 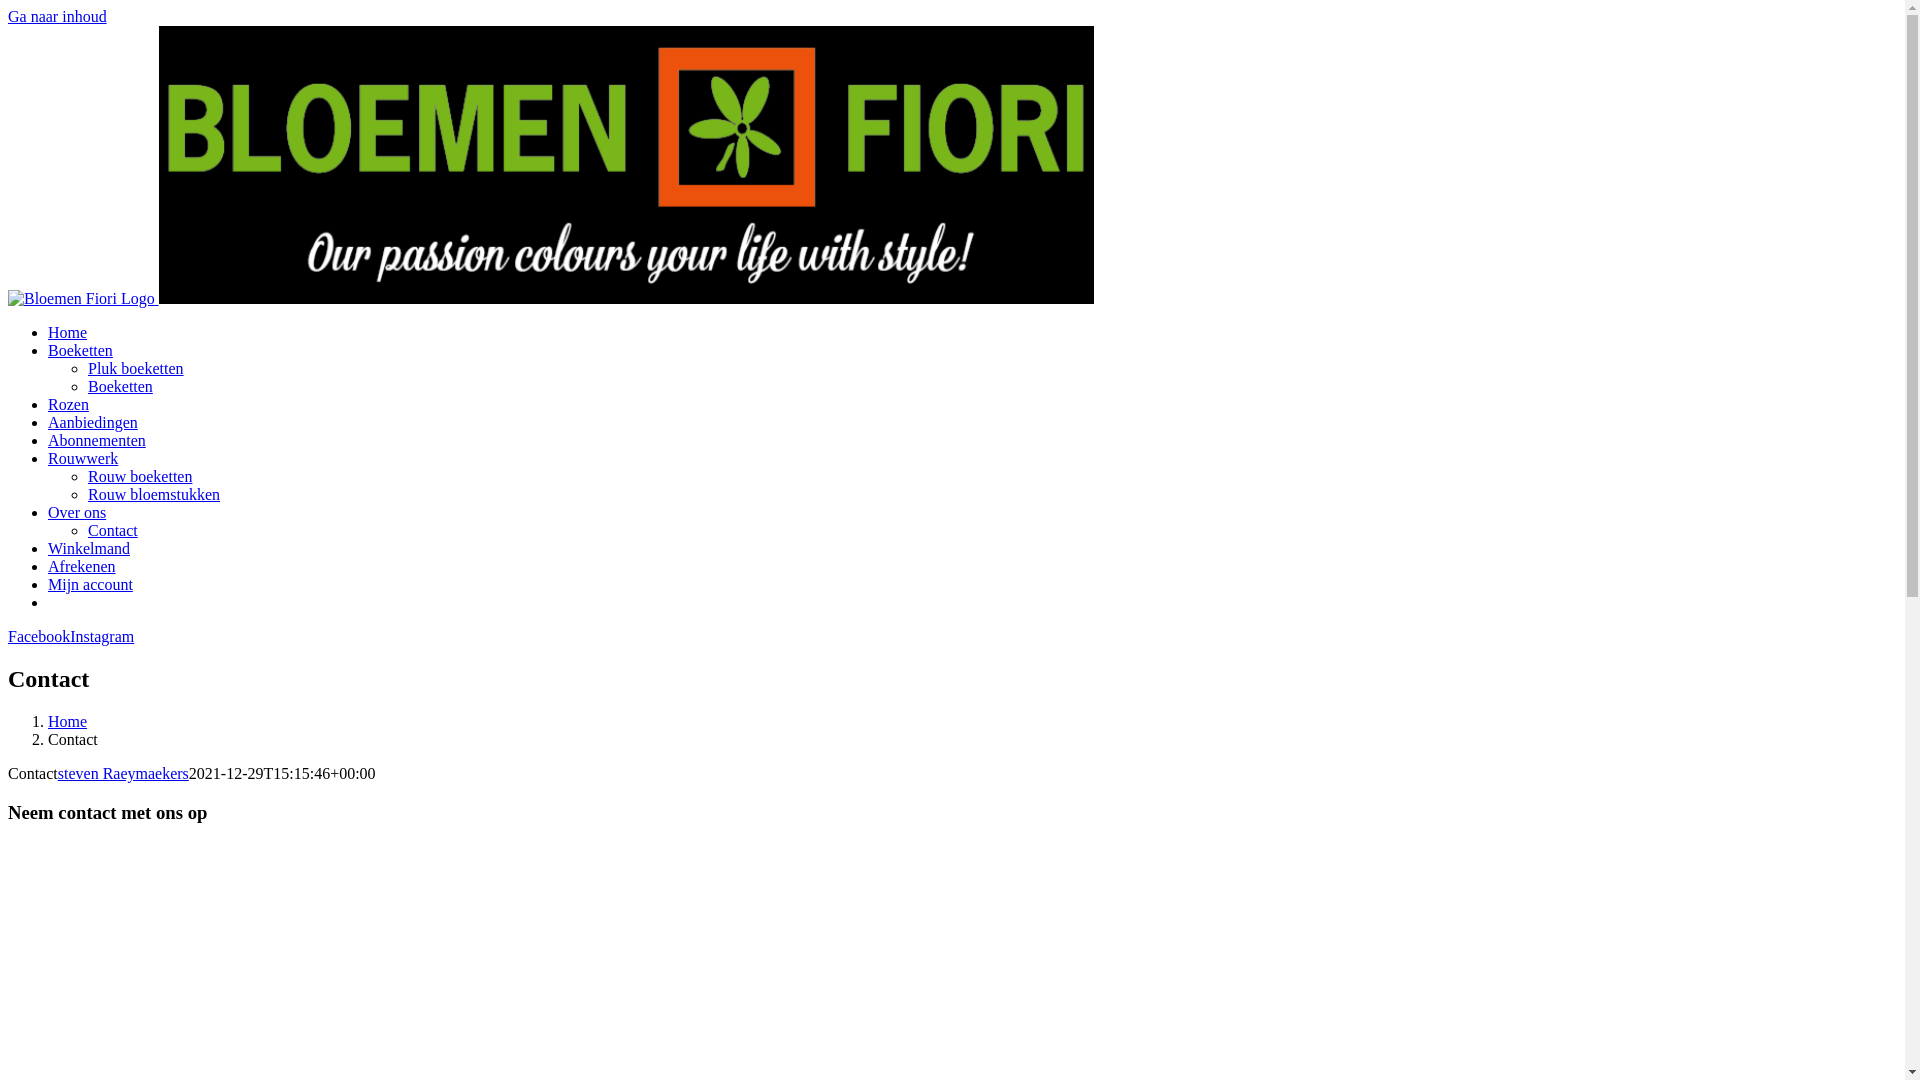 I want to click on Ga naar inhoud, so click(x=58, y=16).